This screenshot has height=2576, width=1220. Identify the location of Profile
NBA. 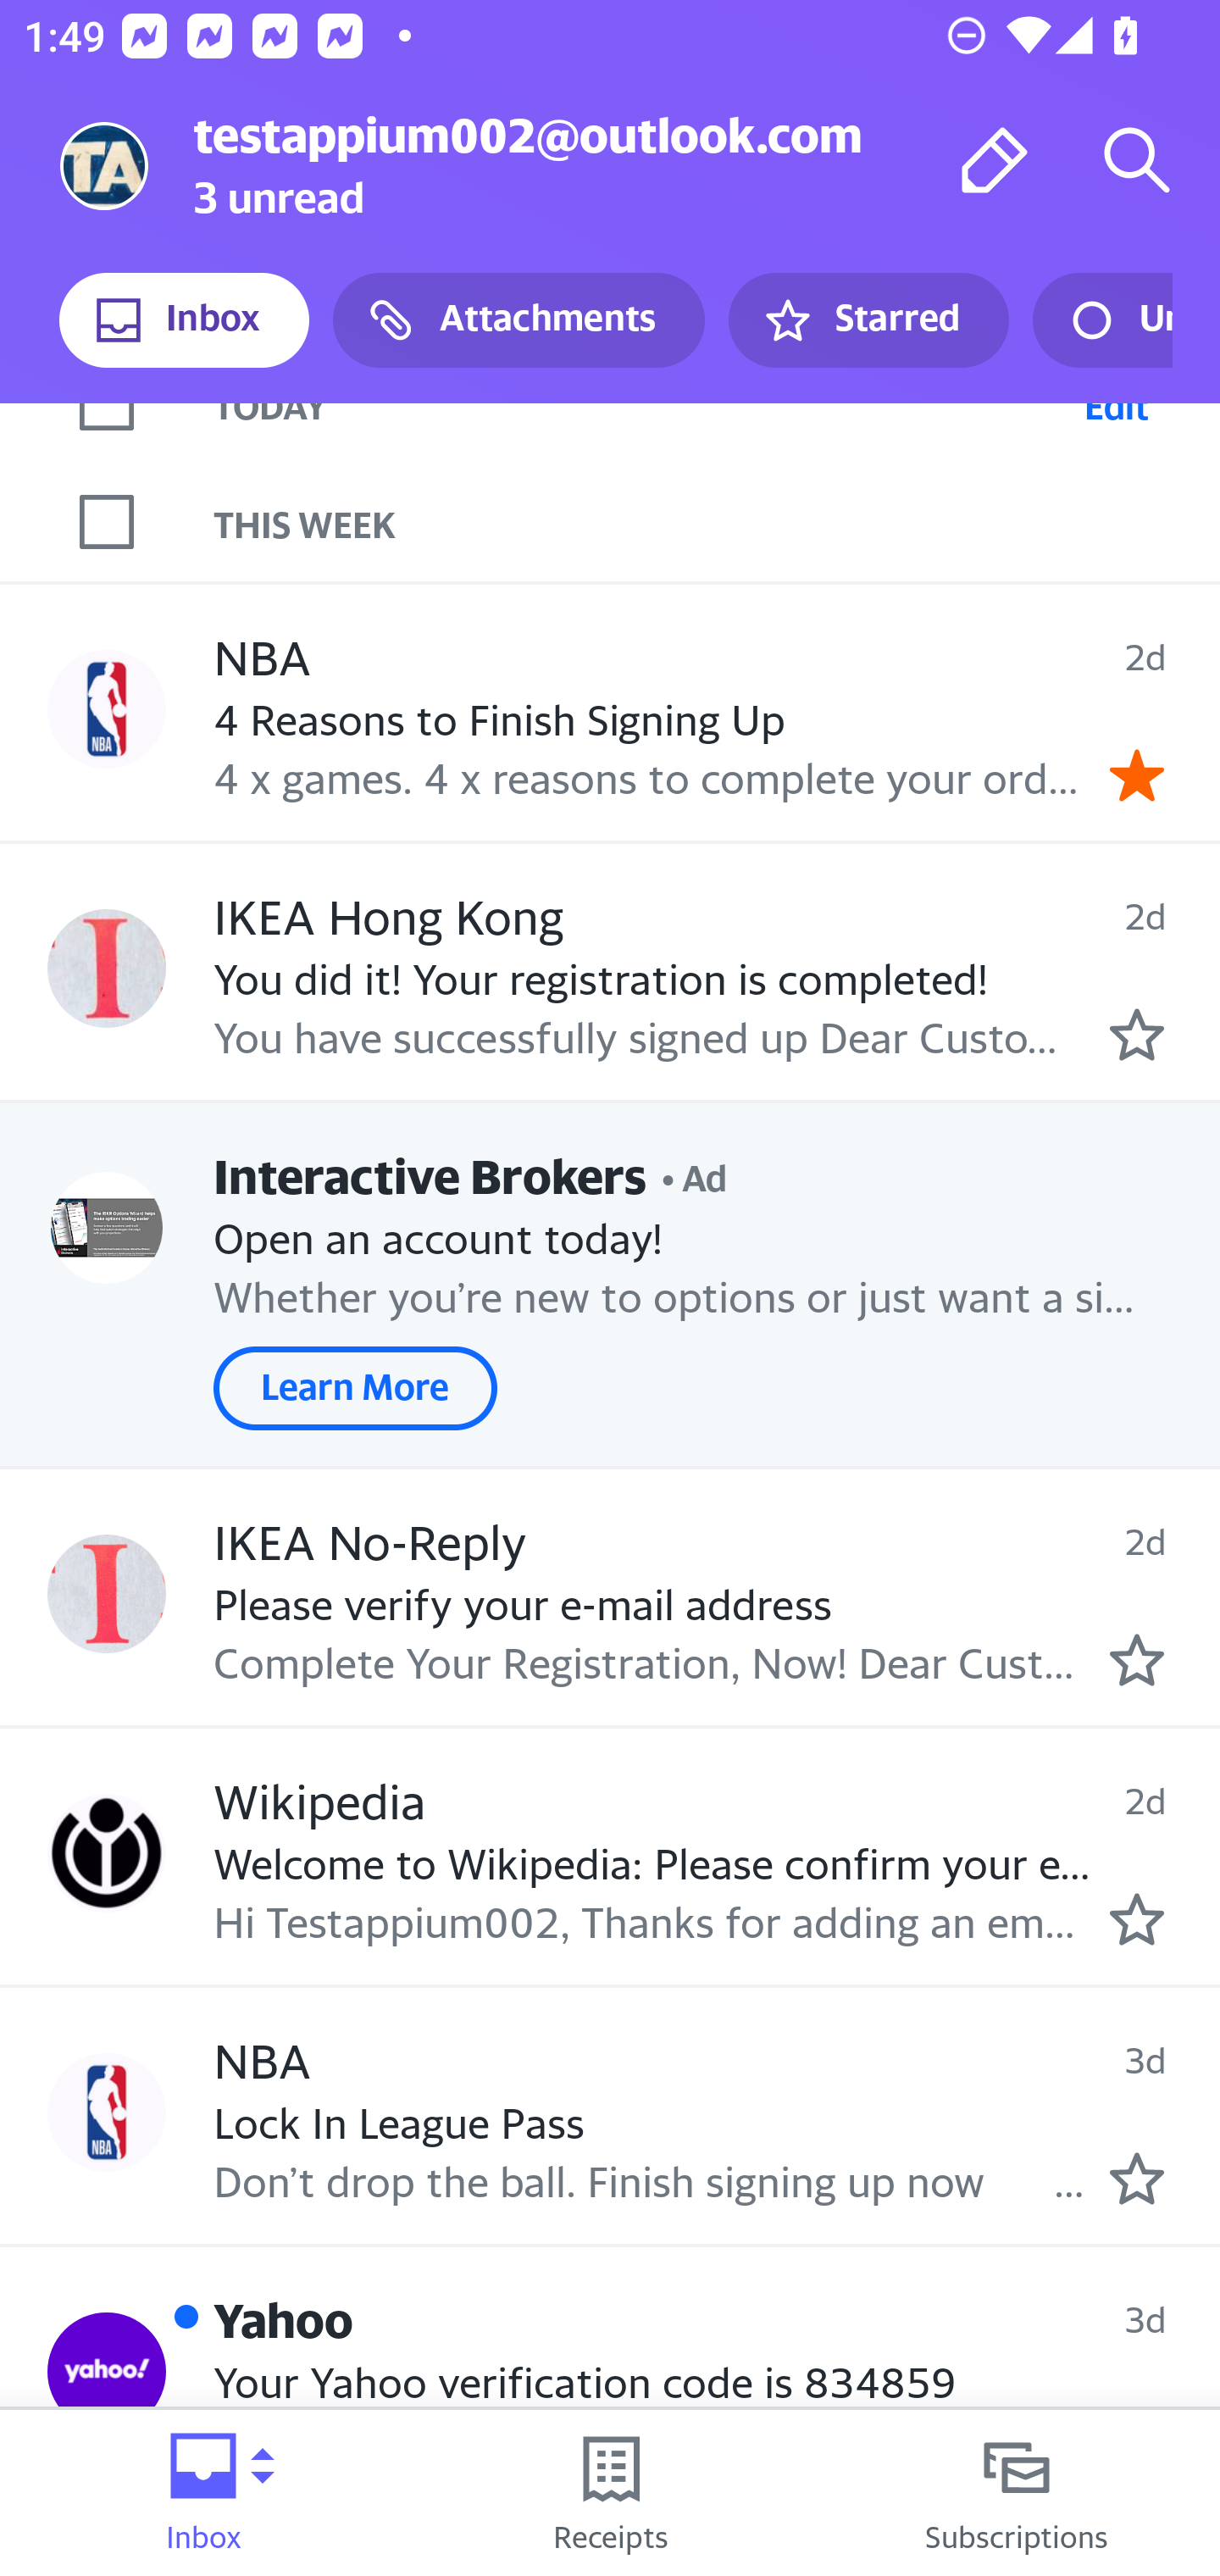
(107, 2112).